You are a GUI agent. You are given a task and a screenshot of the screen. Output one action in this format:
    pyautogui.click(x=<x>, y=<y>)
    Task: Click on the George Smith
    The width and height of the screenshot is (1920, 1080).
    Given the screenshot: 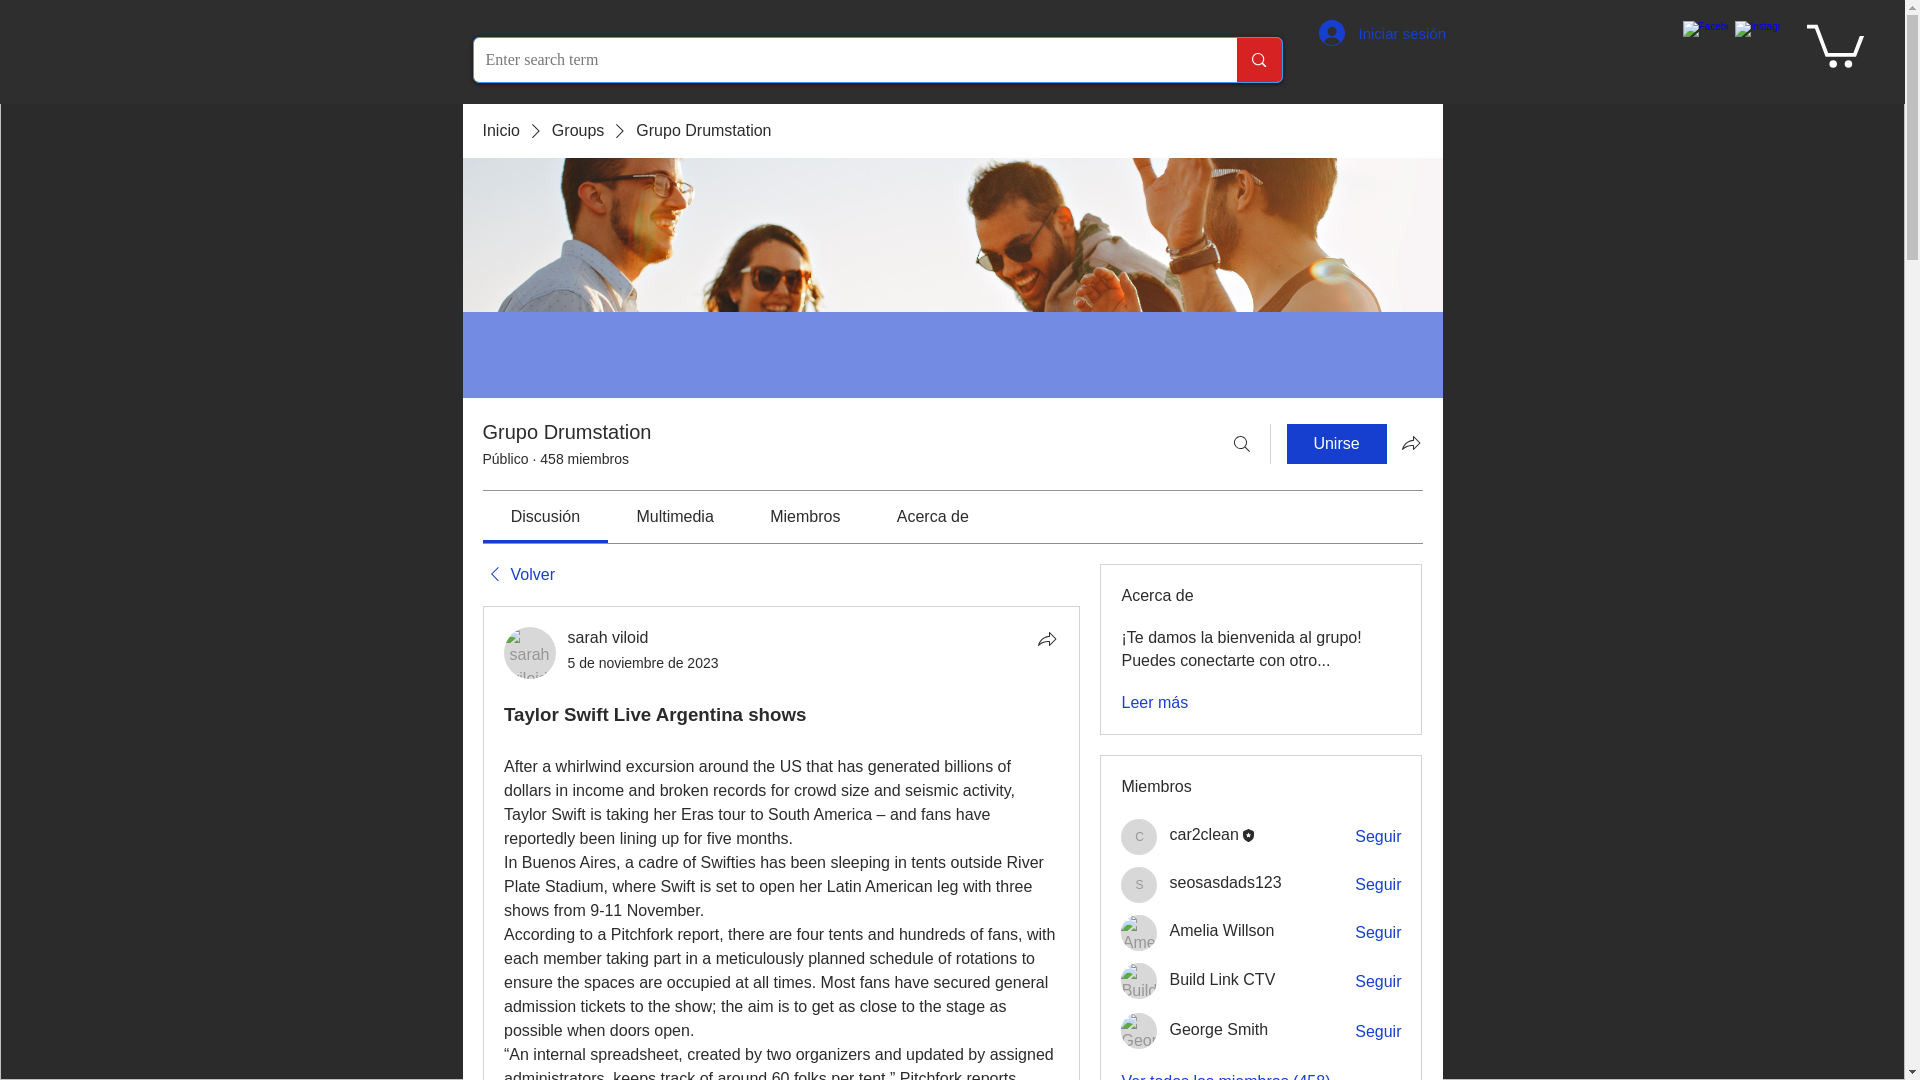 What is the action you would take?
    pyautogui.click(x=1139, y=1030)
    